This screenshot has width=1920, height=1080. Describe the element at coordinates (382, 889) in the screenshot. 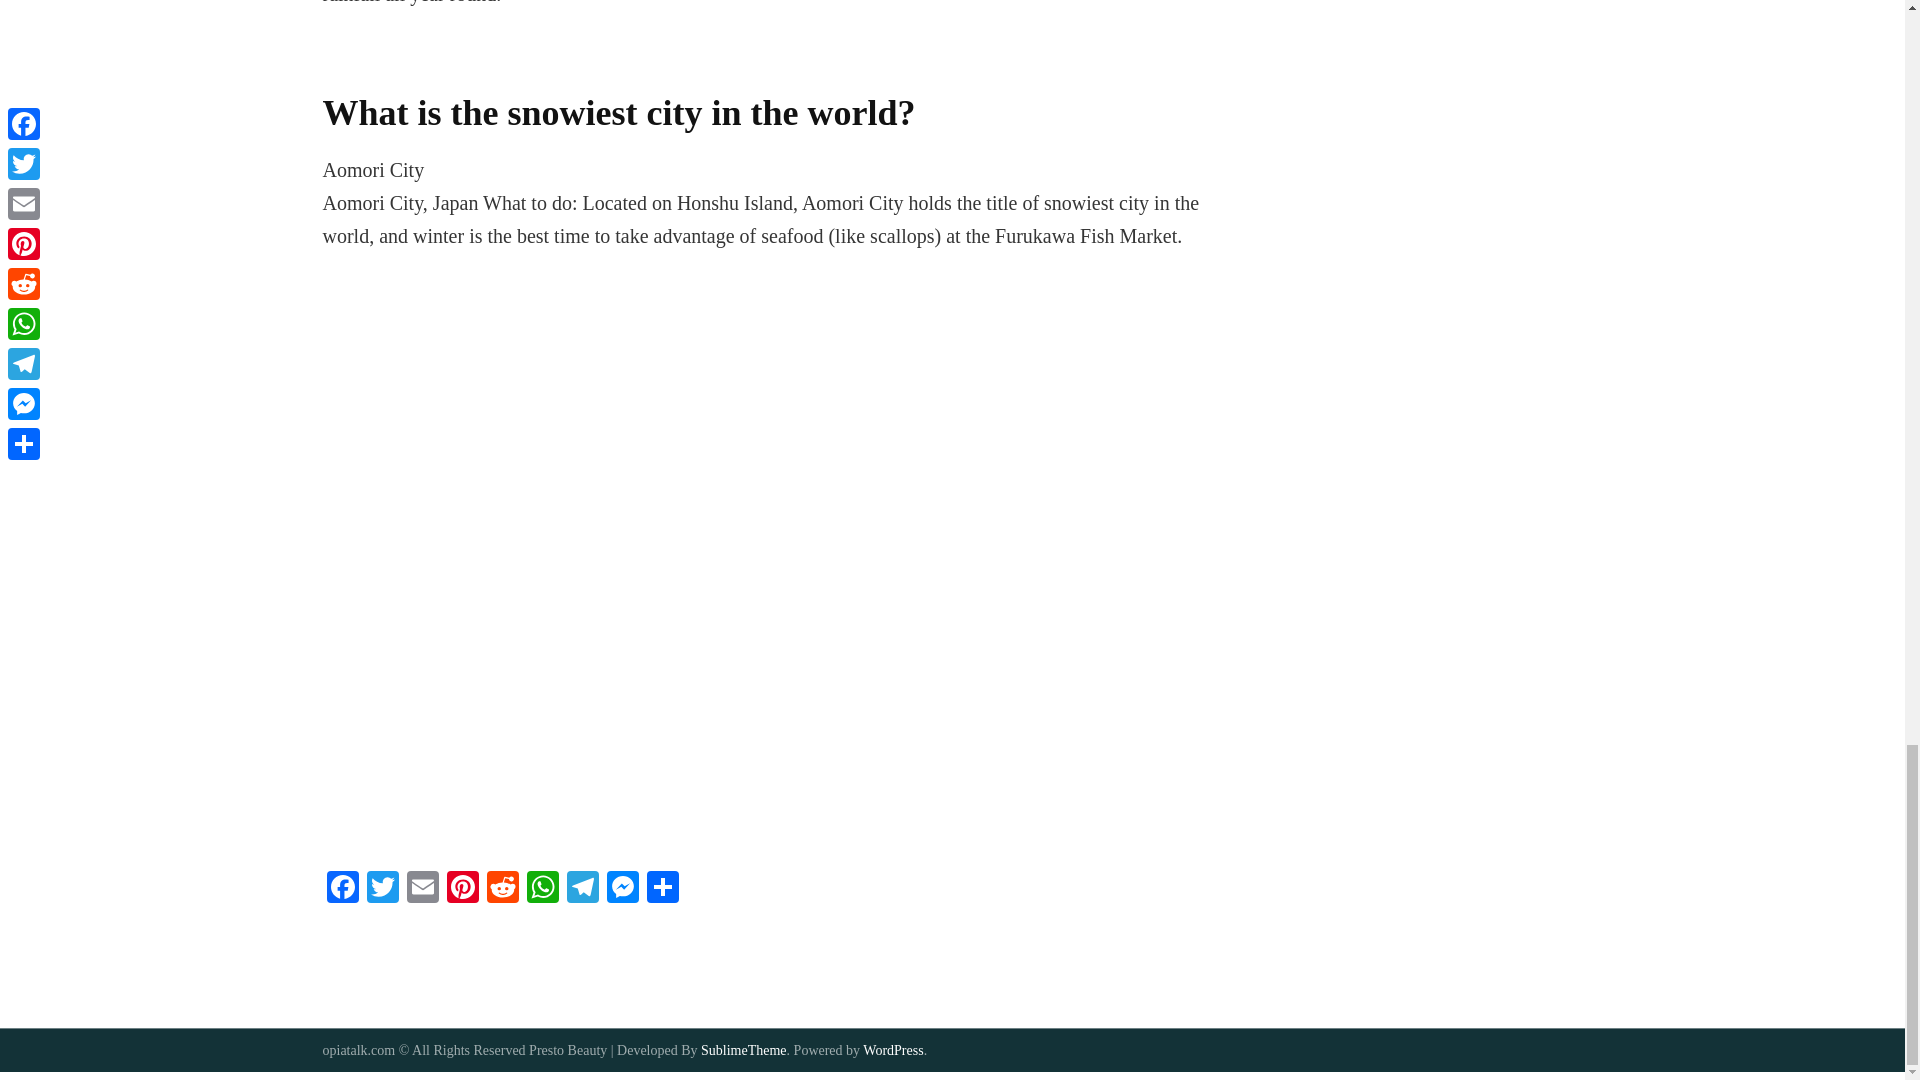

I see `Twitter` at that location.